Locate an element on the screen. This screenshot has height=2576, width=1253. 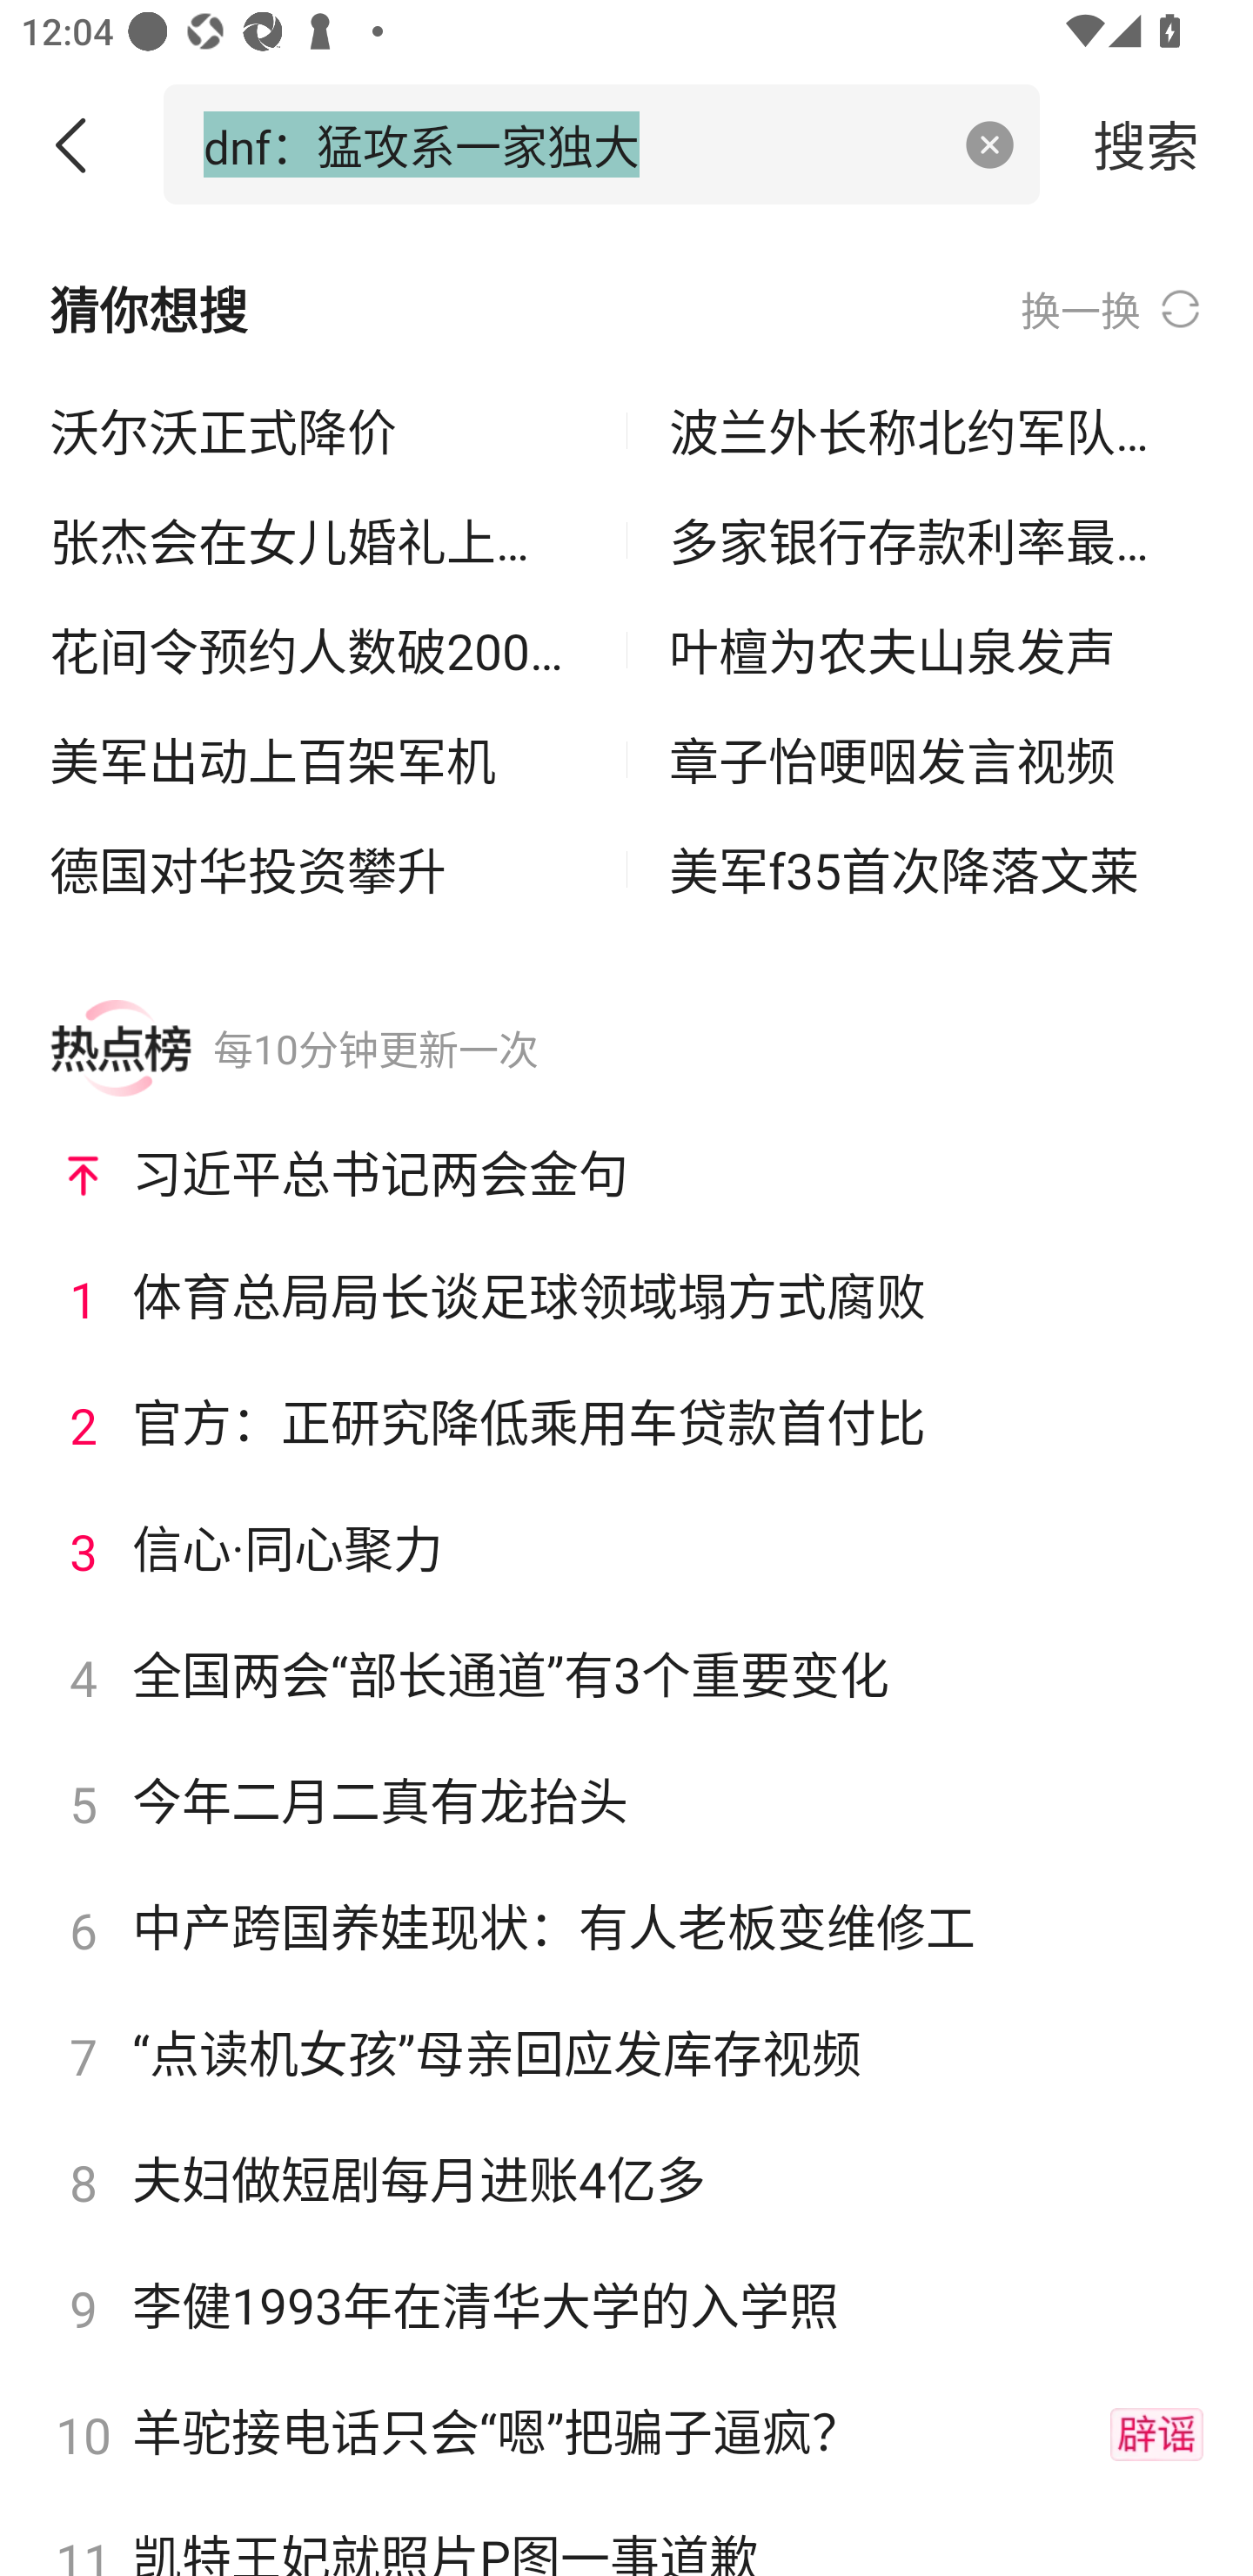
沃尔沃正式降价 is located at coordinates (317, 432).